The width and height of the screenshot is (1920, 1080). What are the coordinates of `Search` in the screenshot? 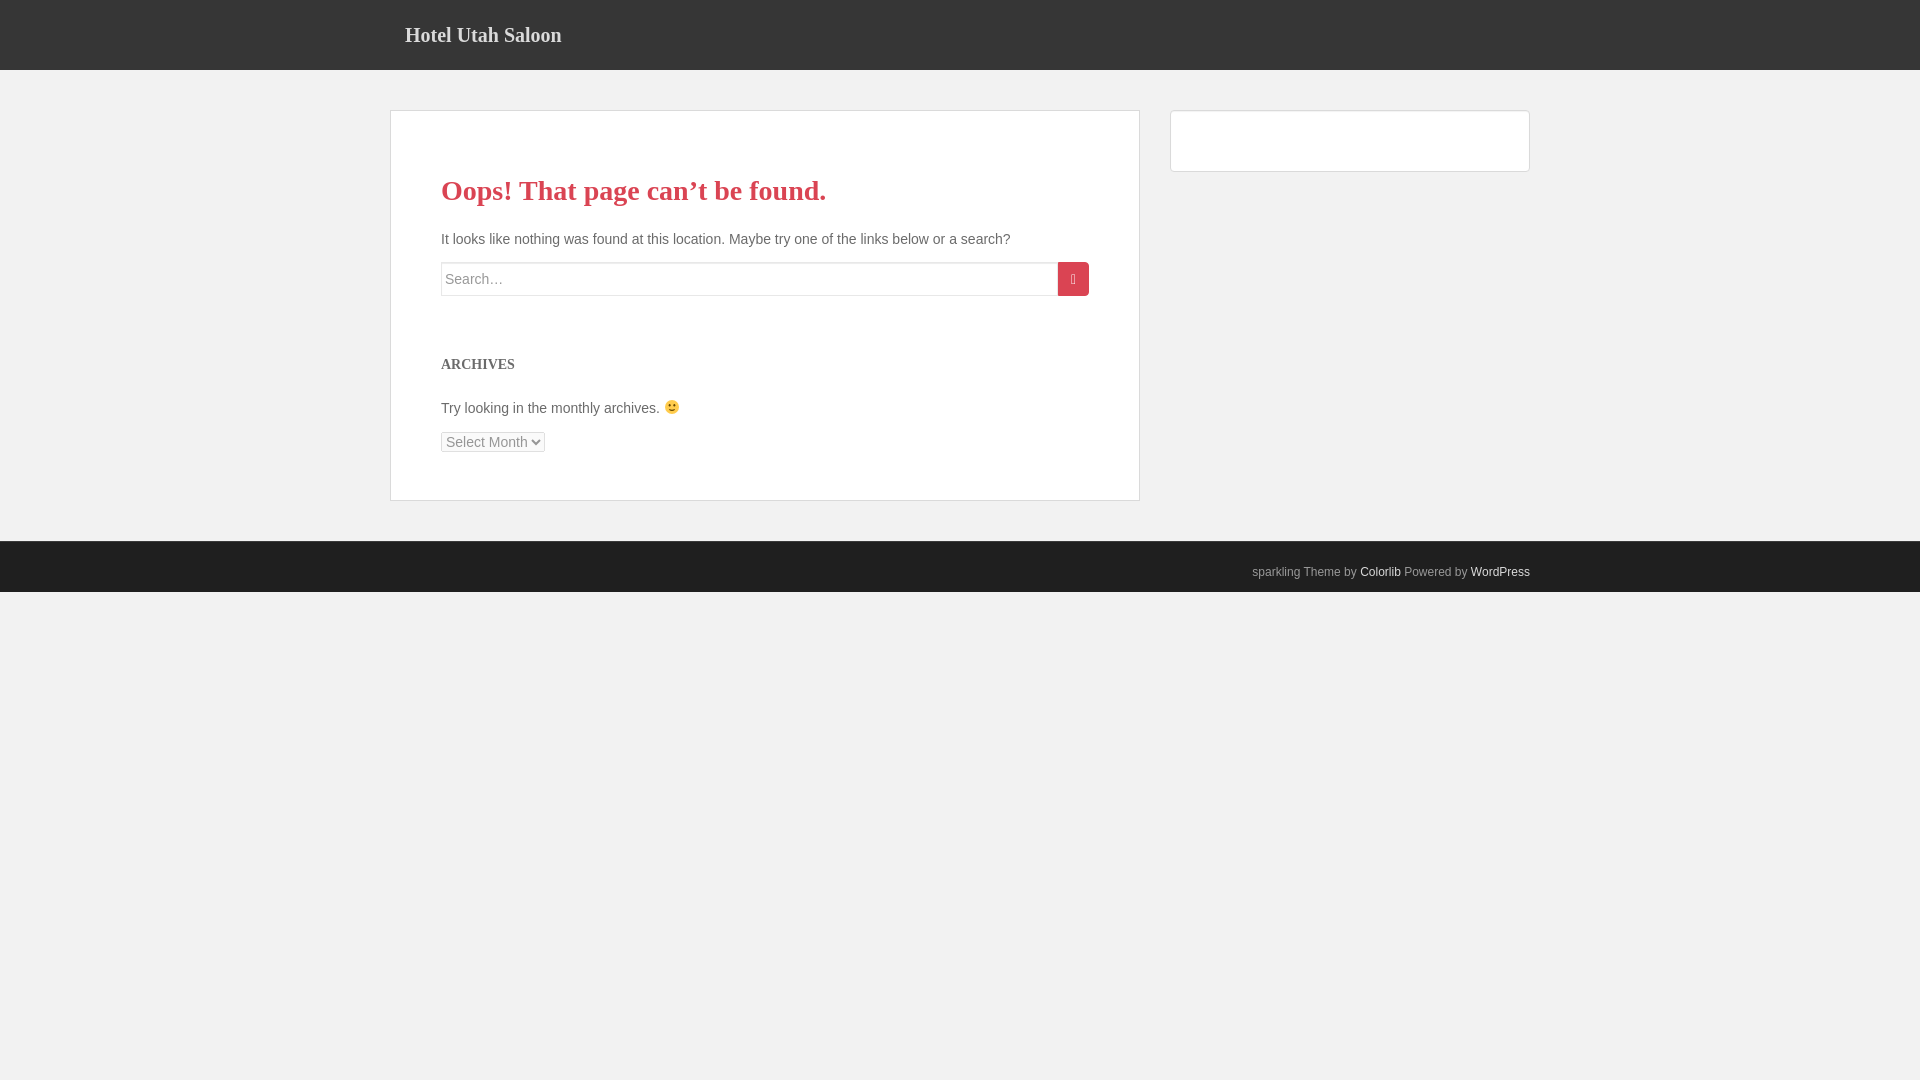 It's located at (1072, 278).